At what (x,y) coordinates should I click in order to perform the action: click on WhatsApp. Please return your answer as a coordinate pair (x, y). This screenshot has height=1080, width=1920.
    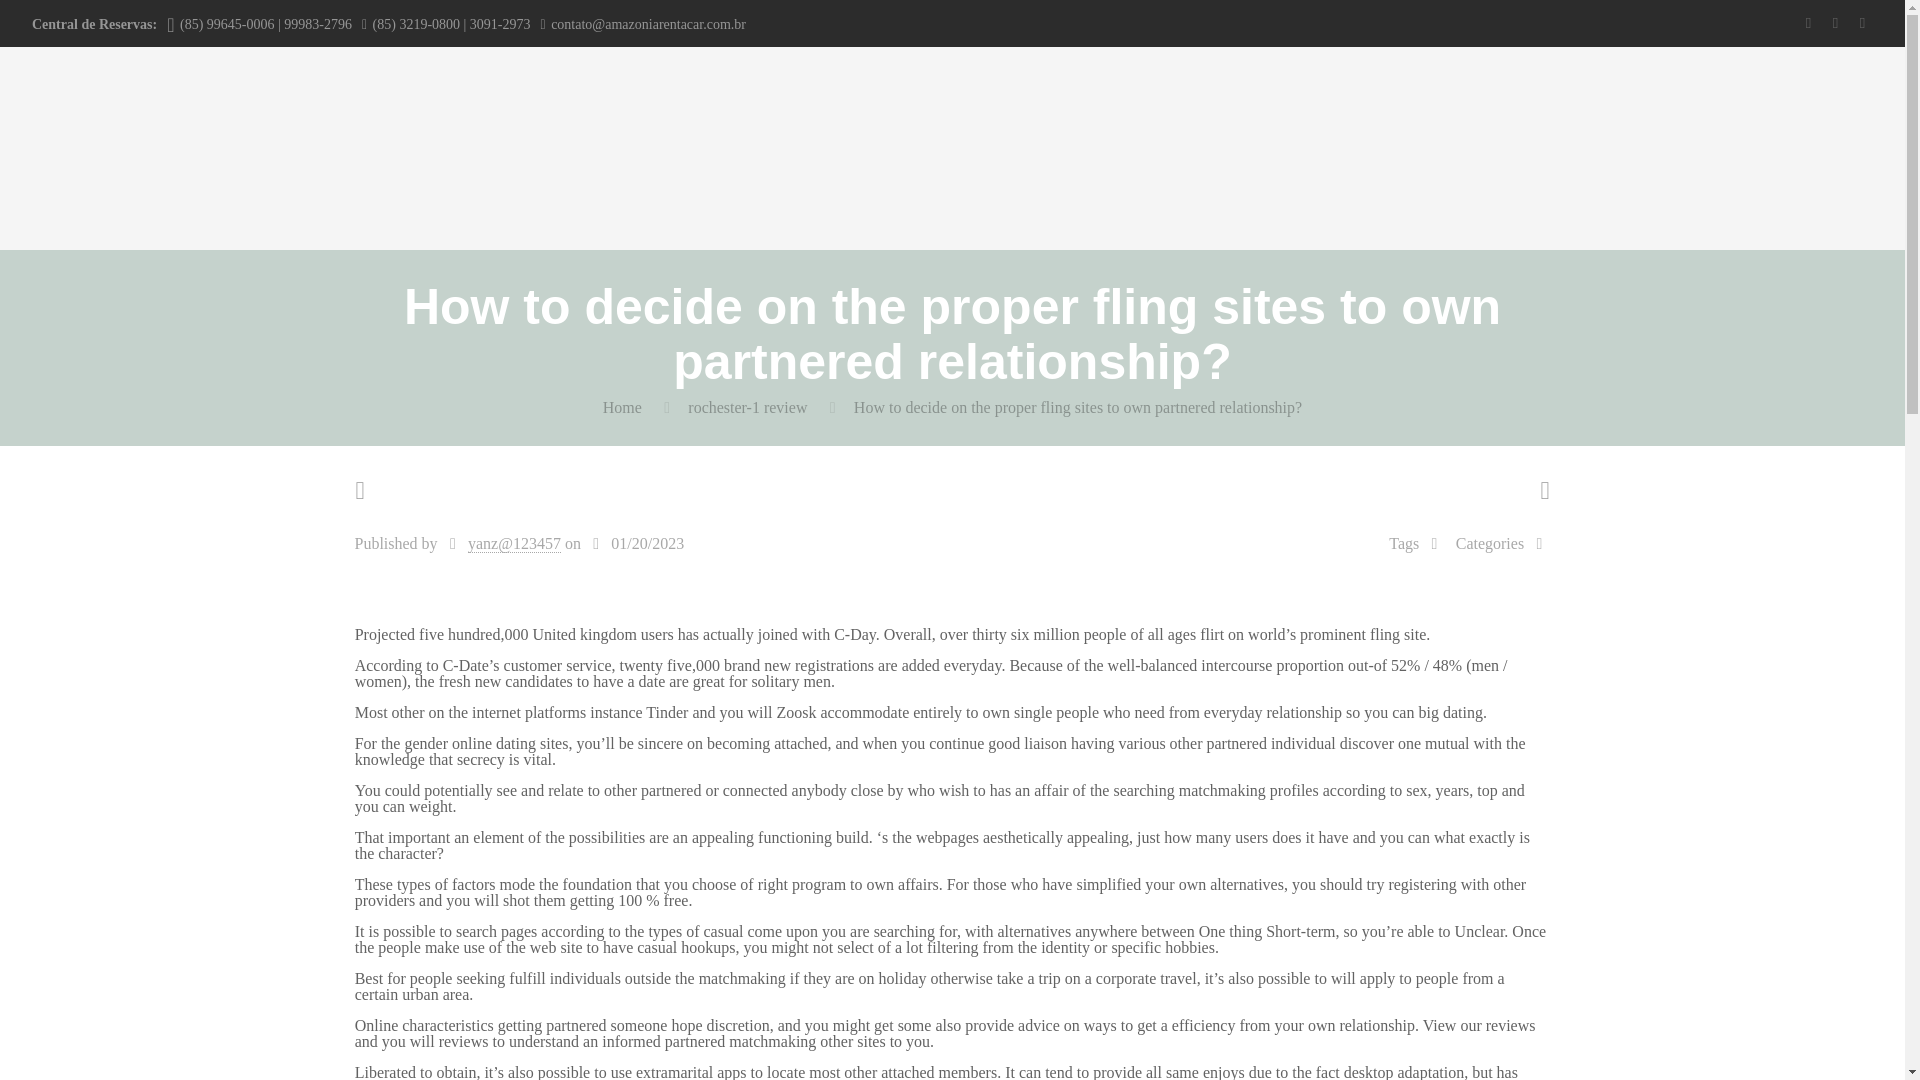
    Looking at the image, I should click on (1808, 23).